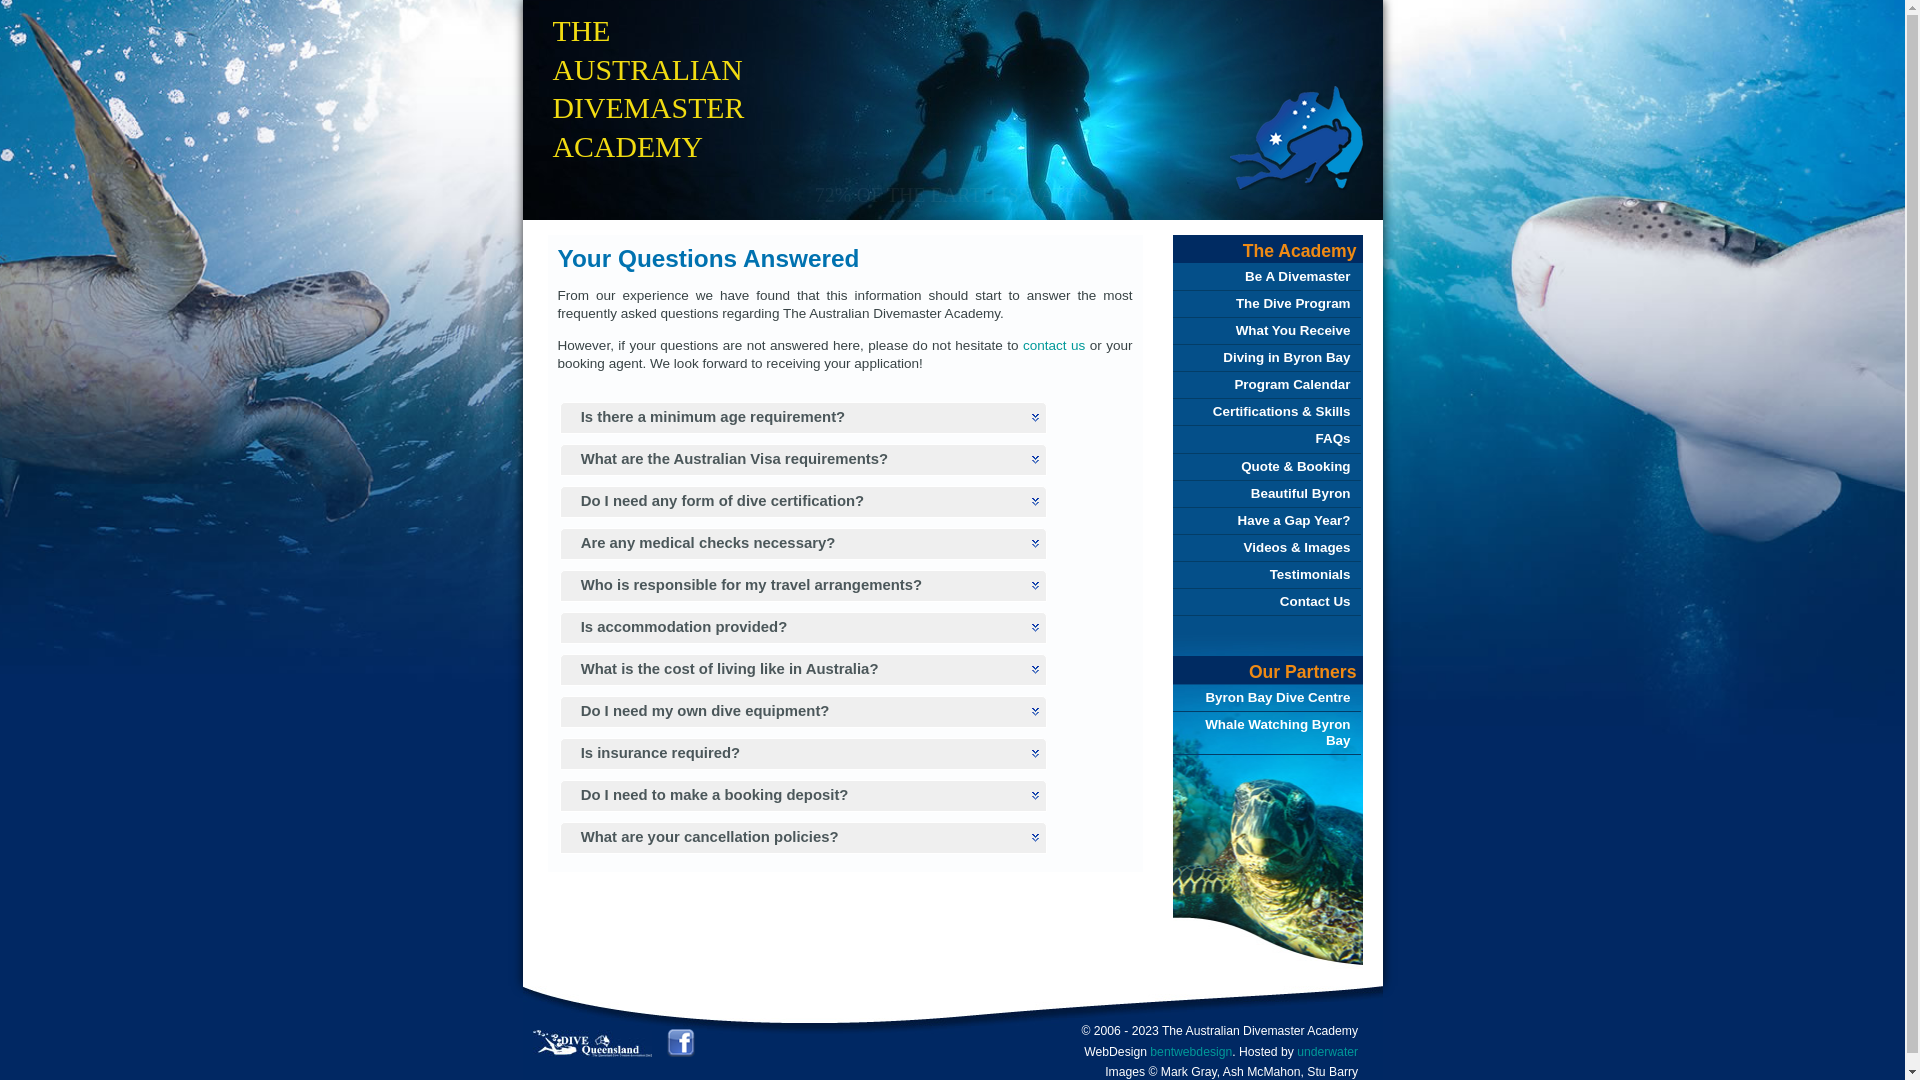  What do you see at coordinates (1266, 467) in the screenshot?
I see `Quote & Booking` at bounding box center [1266, 467].